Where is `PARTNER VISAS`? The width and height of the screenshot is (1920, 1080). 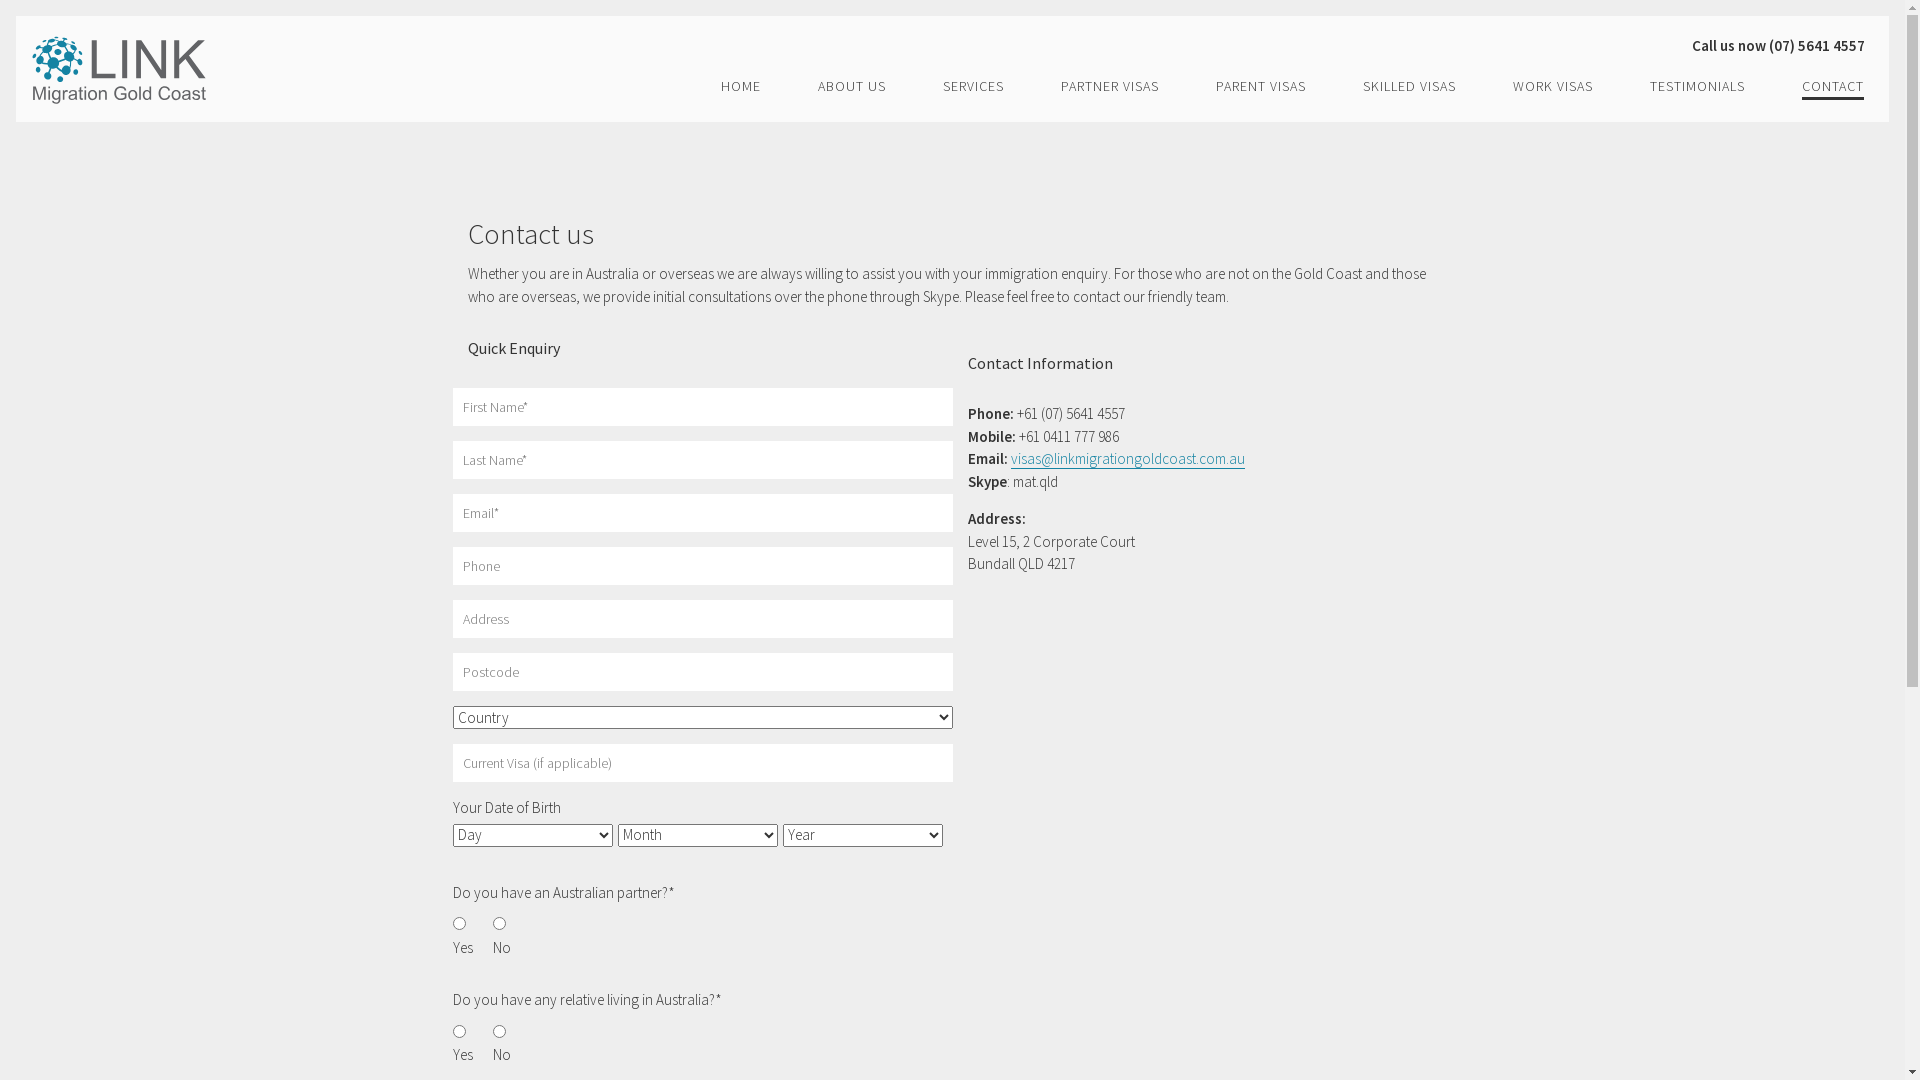
PARTNER VISAS is located at coordinates (1110, 87).